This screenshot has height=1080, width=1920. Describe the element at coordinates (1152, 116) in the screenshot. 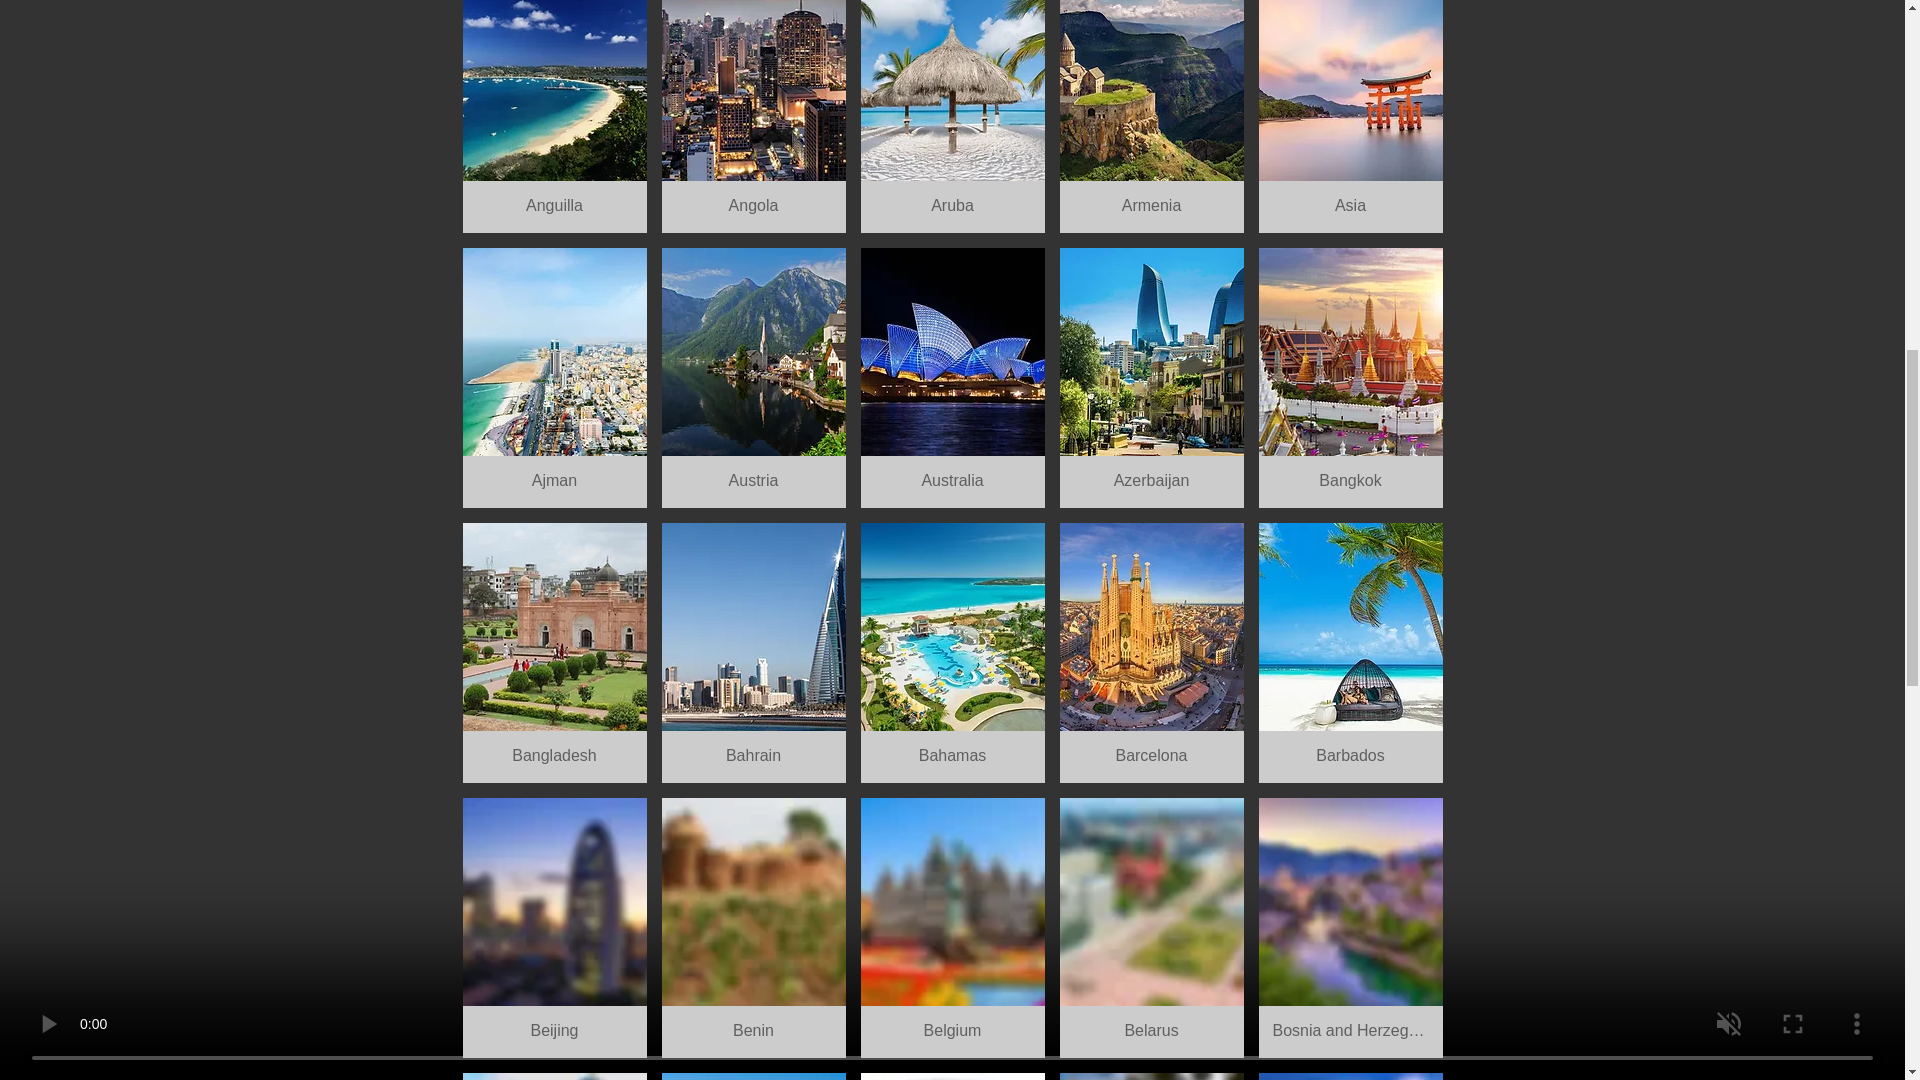

I see `Armenia` at that location.